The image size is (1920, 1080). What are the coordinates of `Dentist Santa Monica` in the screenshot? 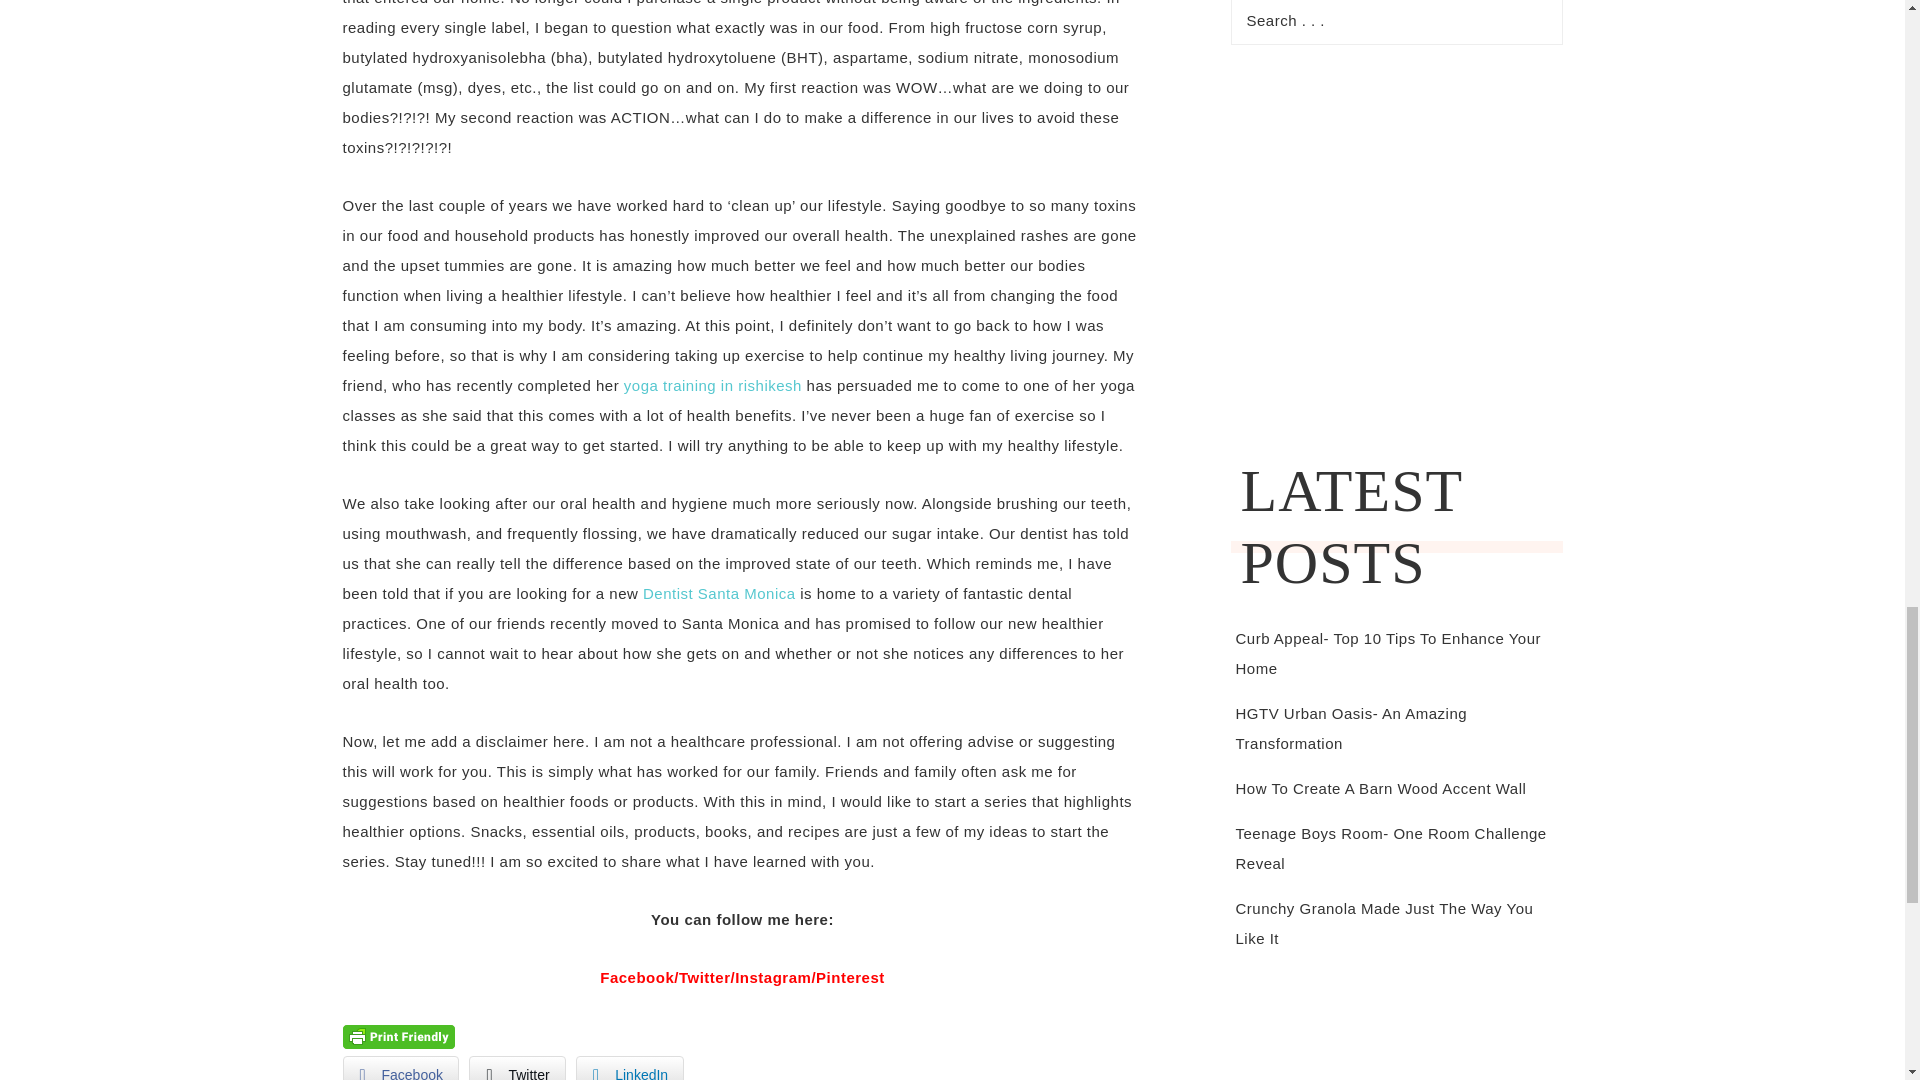 It's located at (720, 593).